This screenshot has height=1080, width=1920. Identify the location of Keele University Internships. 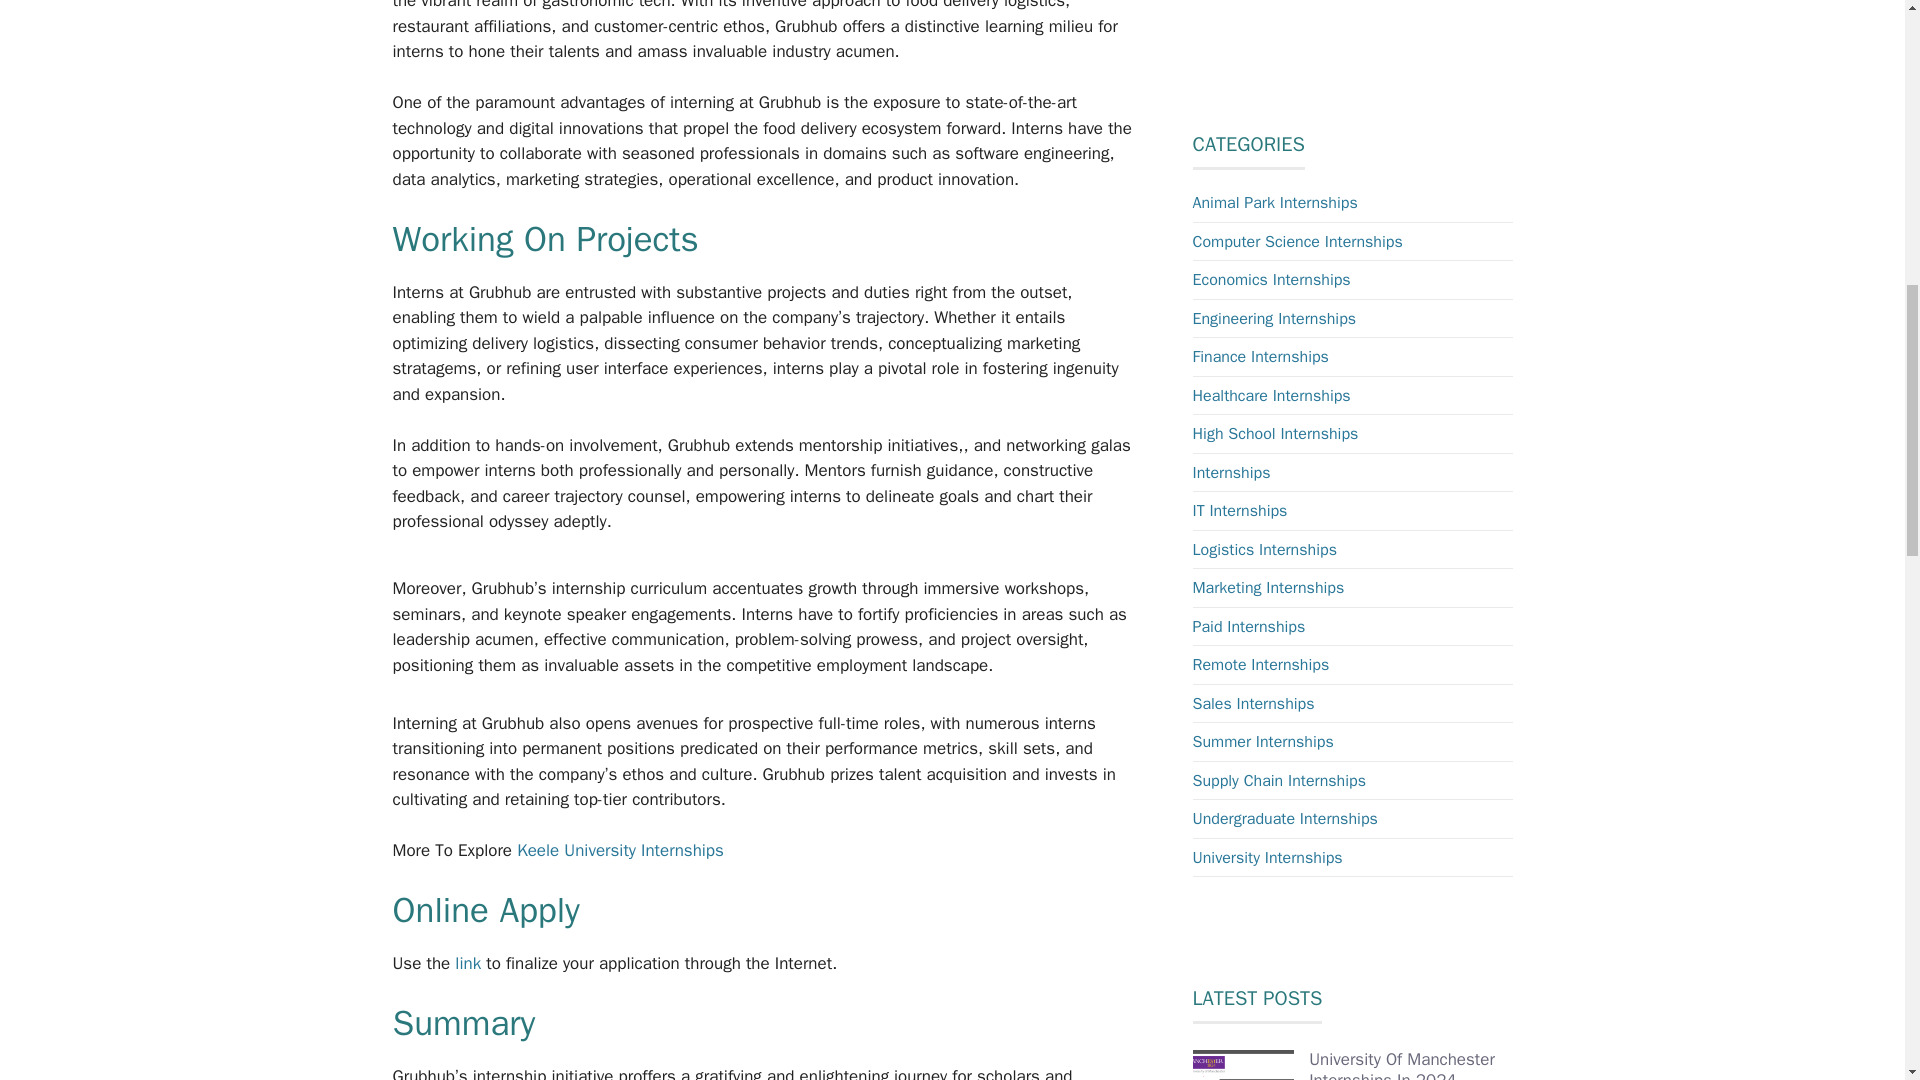
(620, 850).